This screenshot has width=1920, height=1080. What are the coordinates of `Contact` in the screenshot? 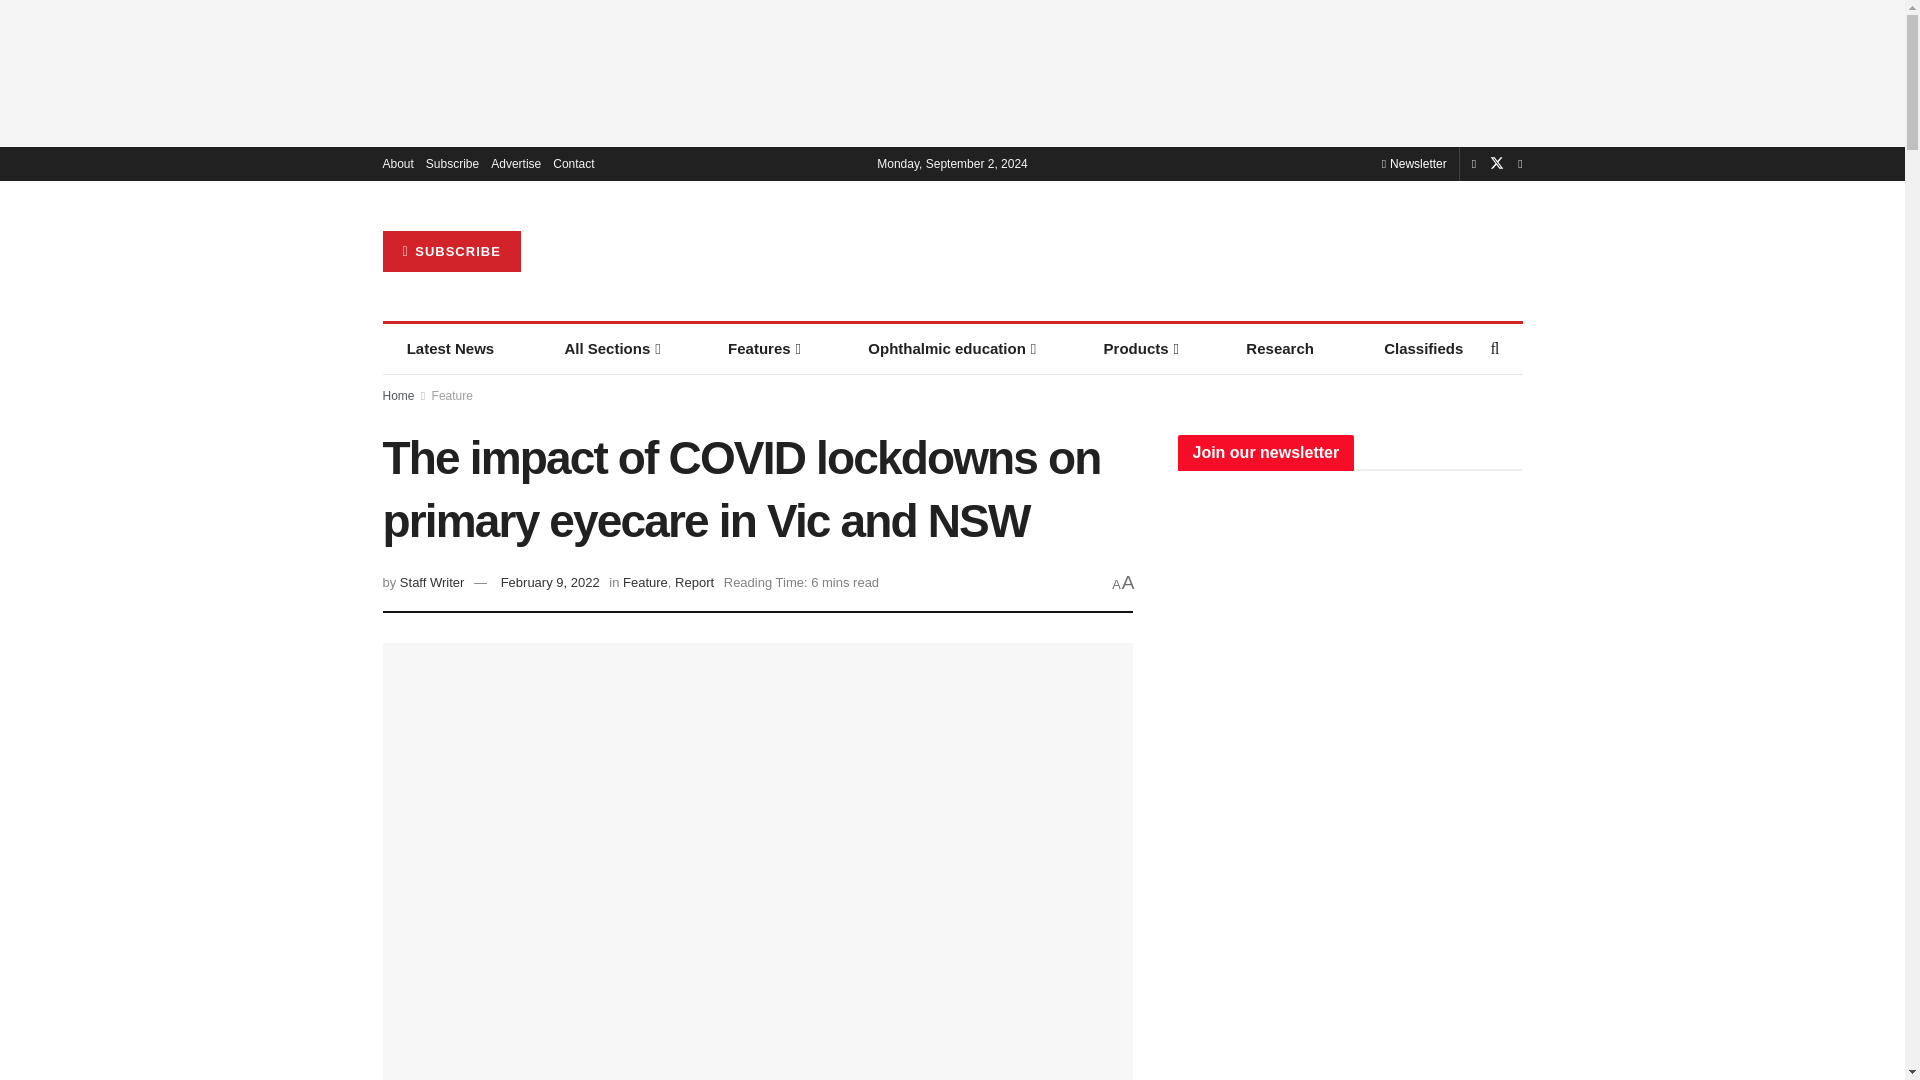 It's located at (572, 164).